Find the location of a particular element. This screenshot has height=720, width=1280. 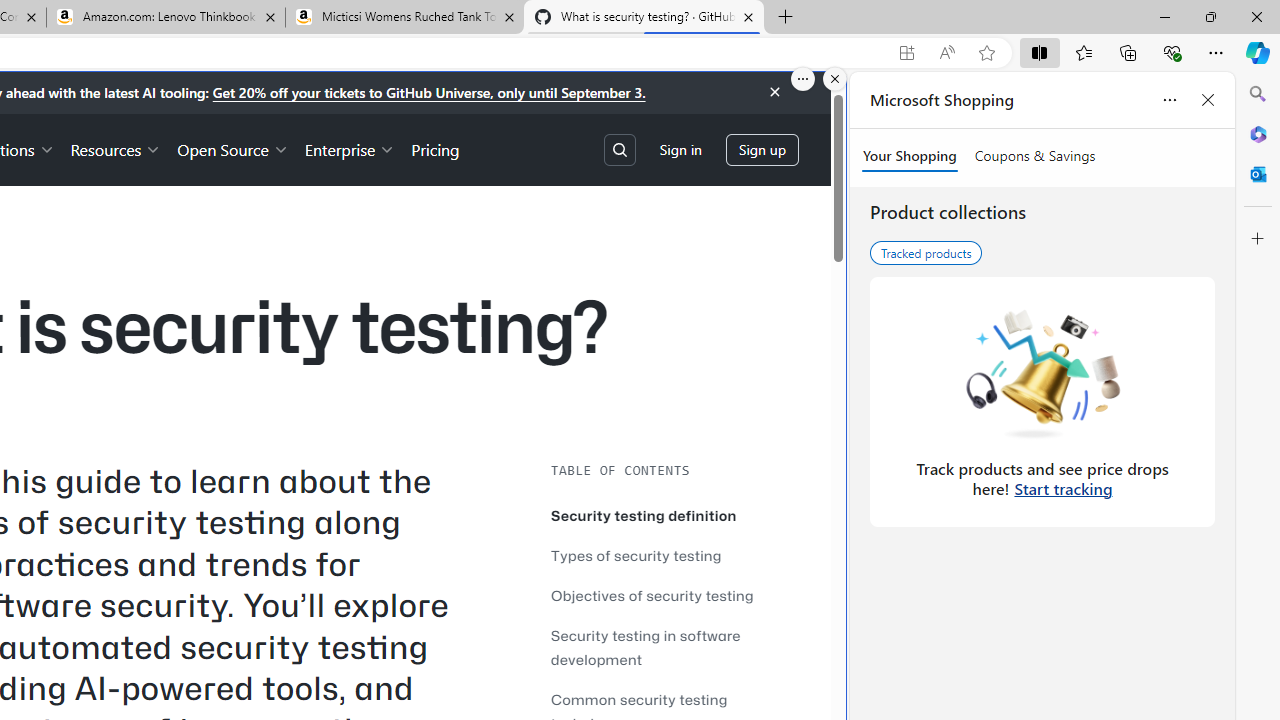

Close split screen. is located at coordinates (835, 79).